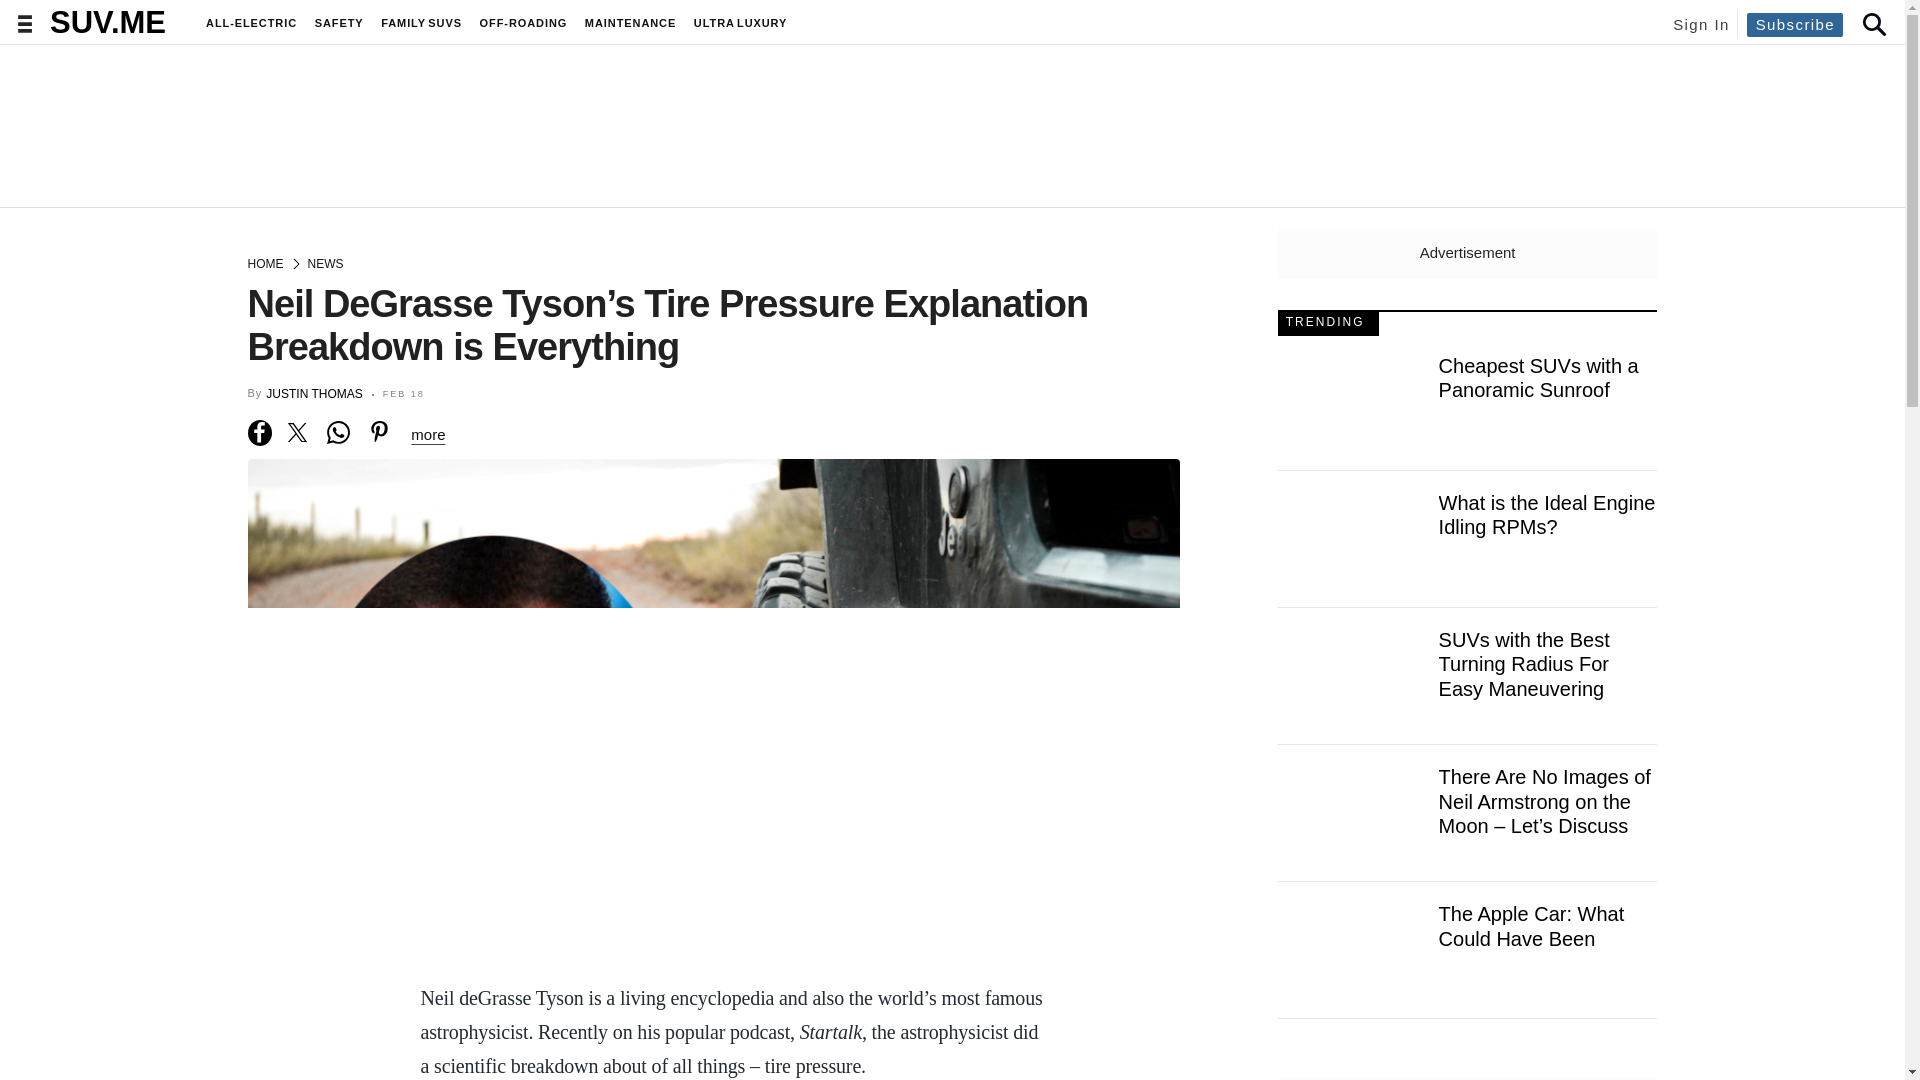 The image size is (1920, 1080). Describe the element at coordinates (523, 22) in the screenshot. I see `34 topics` at that location.